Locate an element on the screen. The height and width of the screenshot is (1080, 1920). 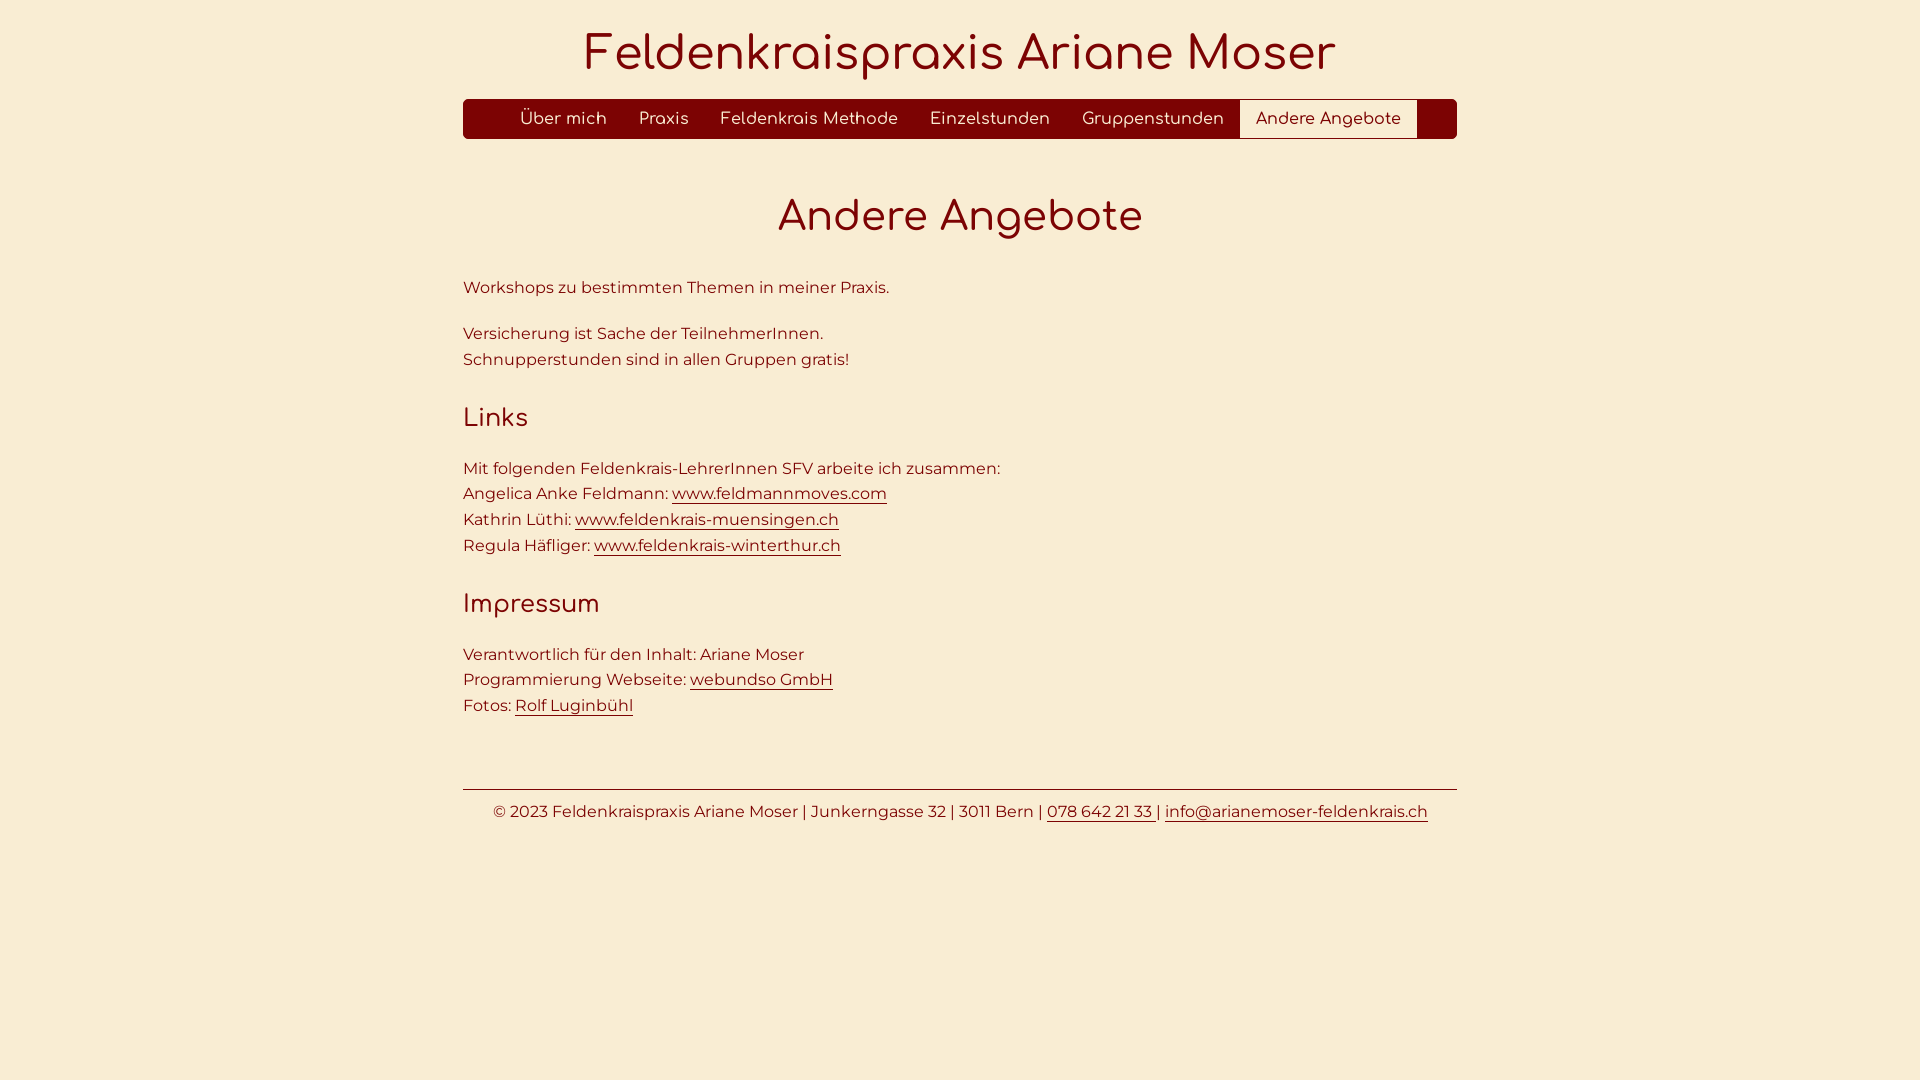
www.feldmannmoves.com is located at coordinates (780, 494).